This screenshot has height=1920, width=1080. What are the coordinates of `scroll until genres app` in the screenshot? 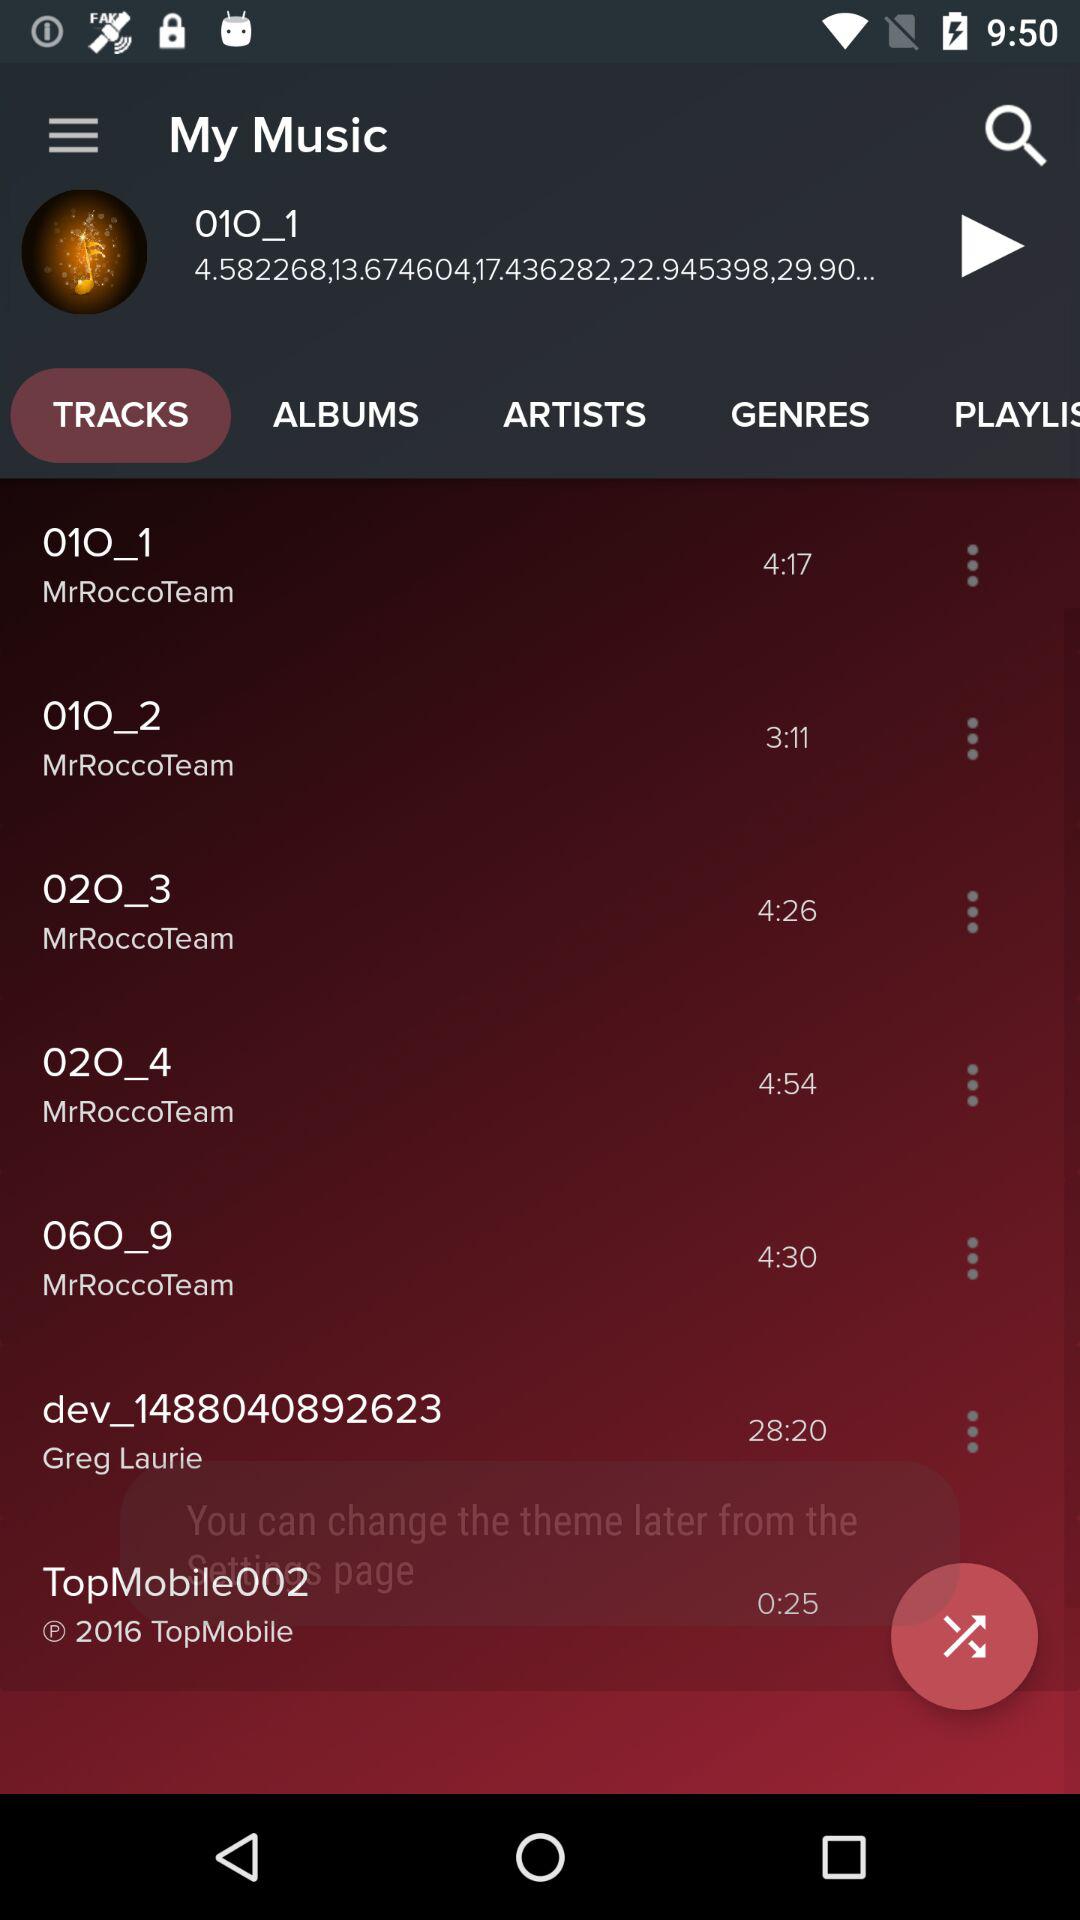 It's located at (800, 415).